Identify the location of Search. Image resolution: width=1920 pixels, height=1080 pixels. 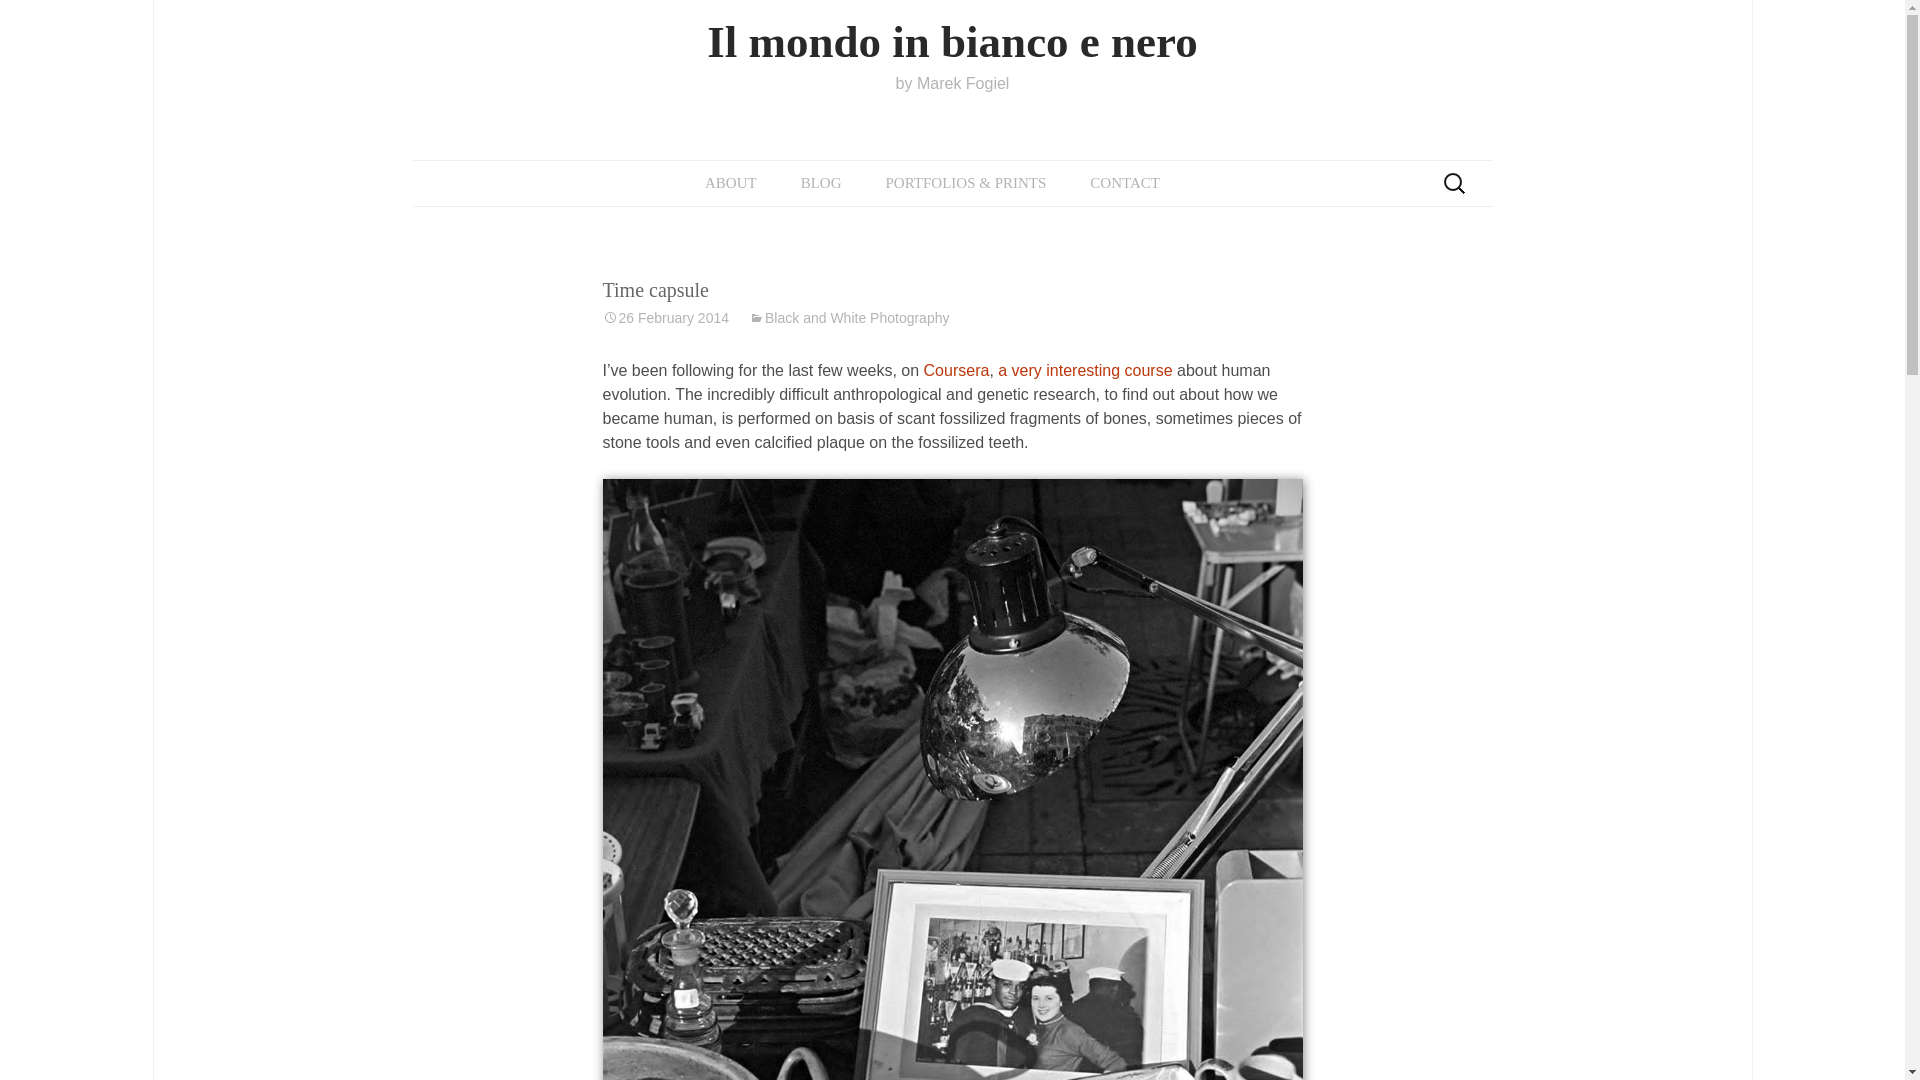
(1124, 183).